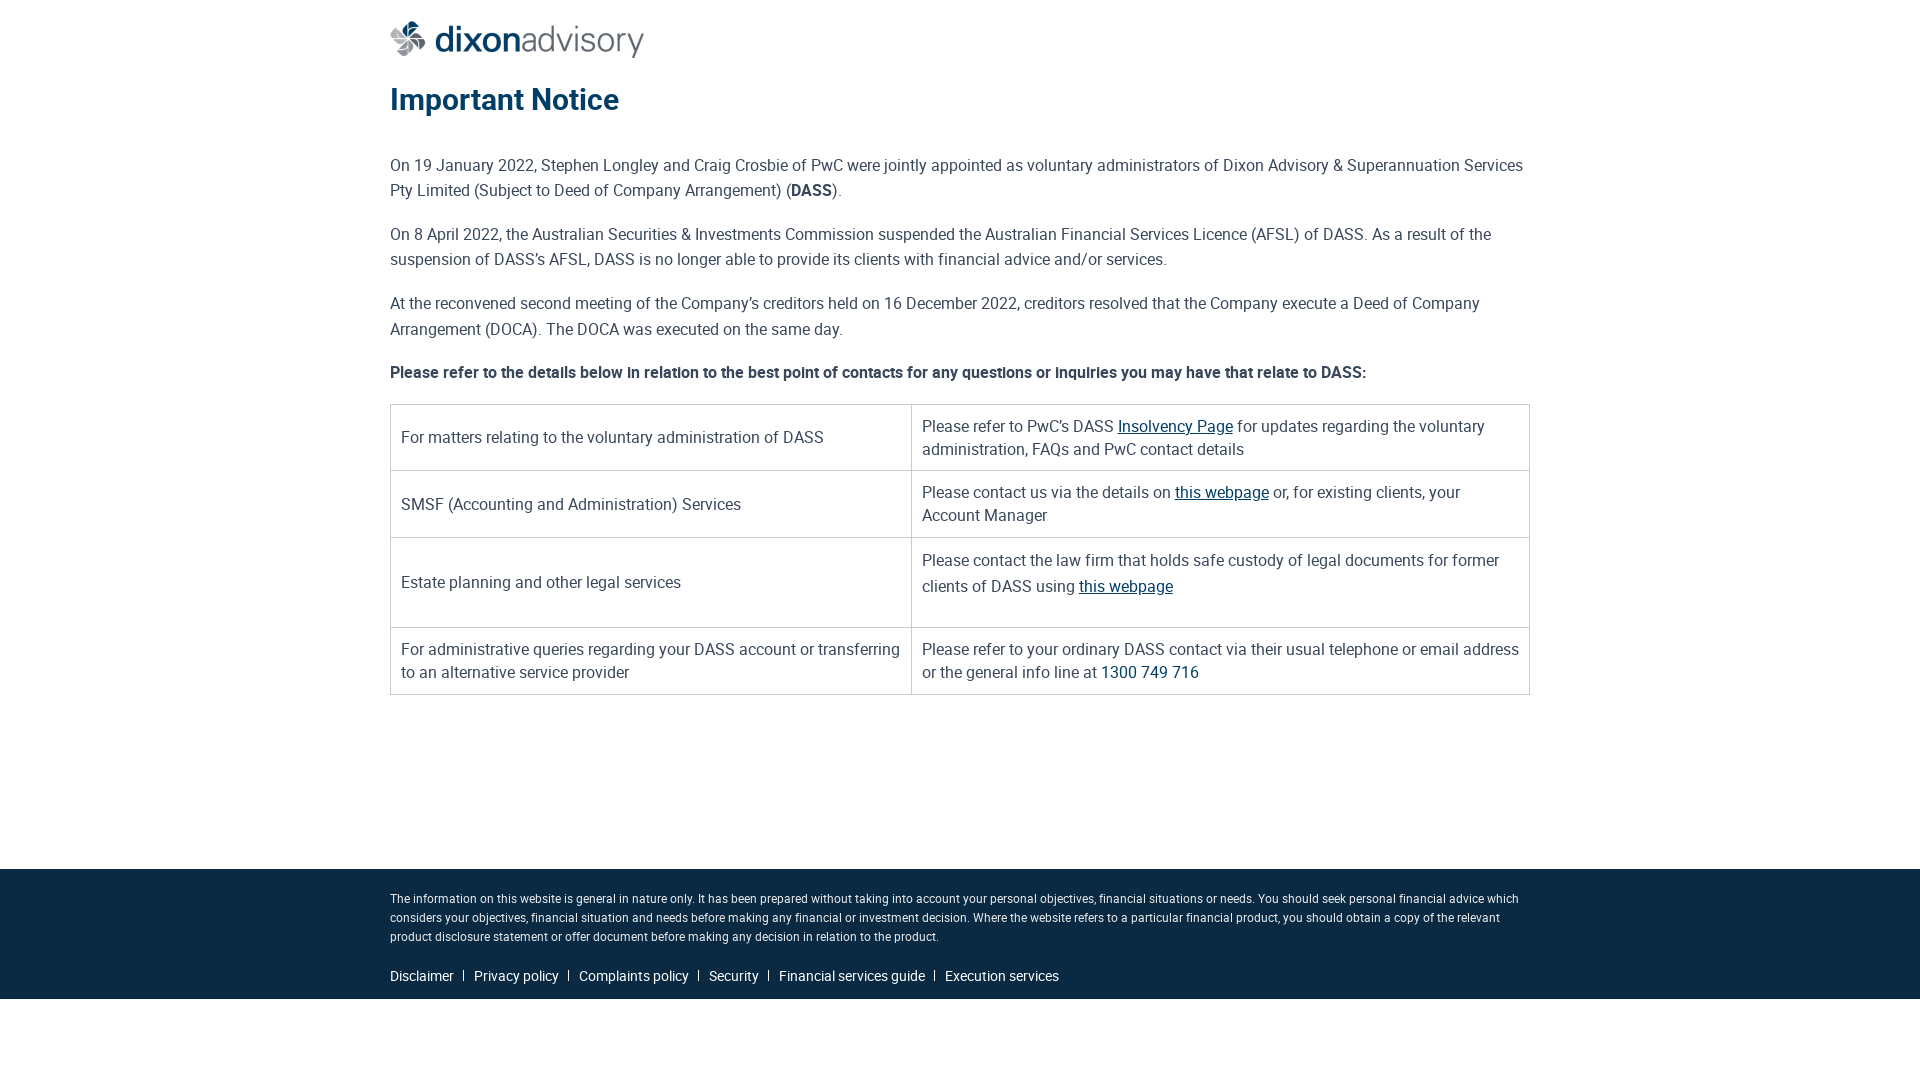 Image resolution: width=1920 pixels, height=1080 pixels. Describe the element at coordinates (852, 976) in the screenshot. I see `Financial services guide` at that location.